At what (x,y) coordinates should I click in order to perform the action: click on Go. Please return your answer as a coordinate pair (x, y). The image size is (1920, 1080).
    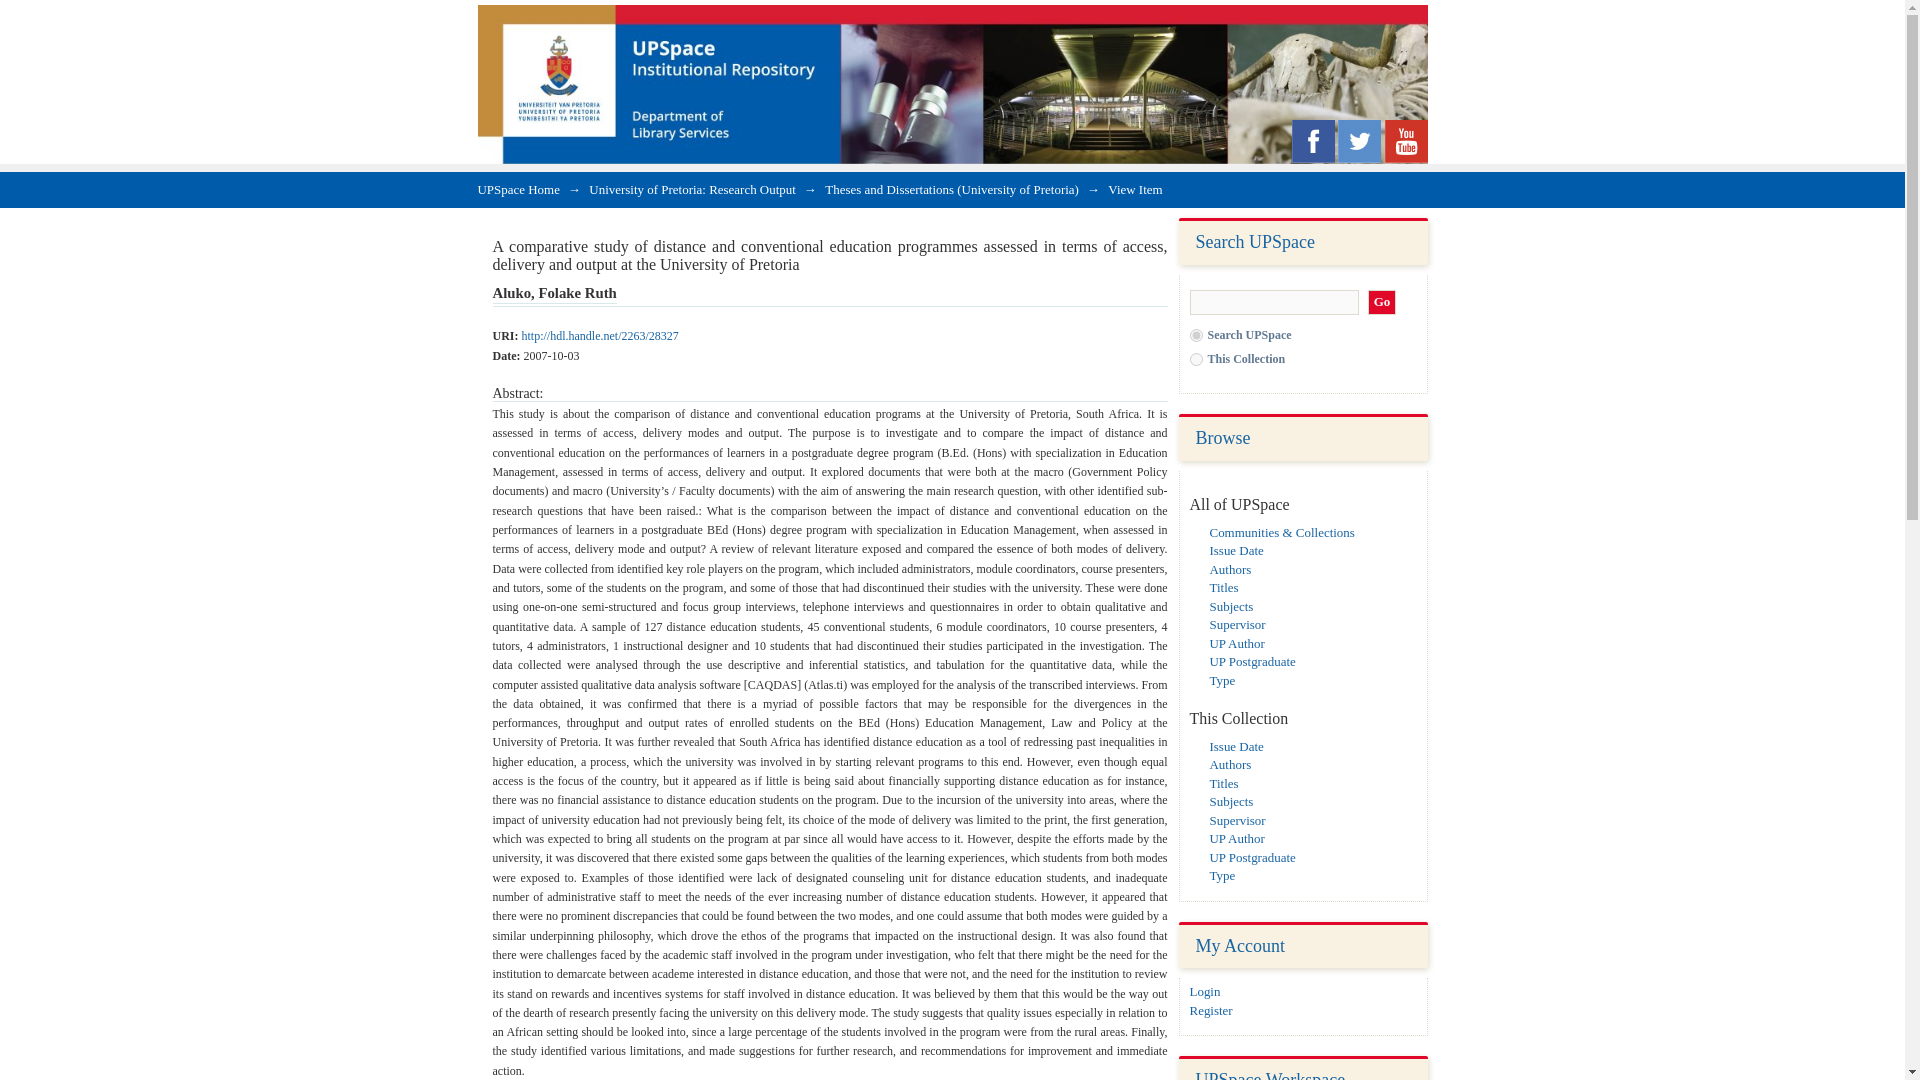
    Looking at the image, I should click on (1382, 302).